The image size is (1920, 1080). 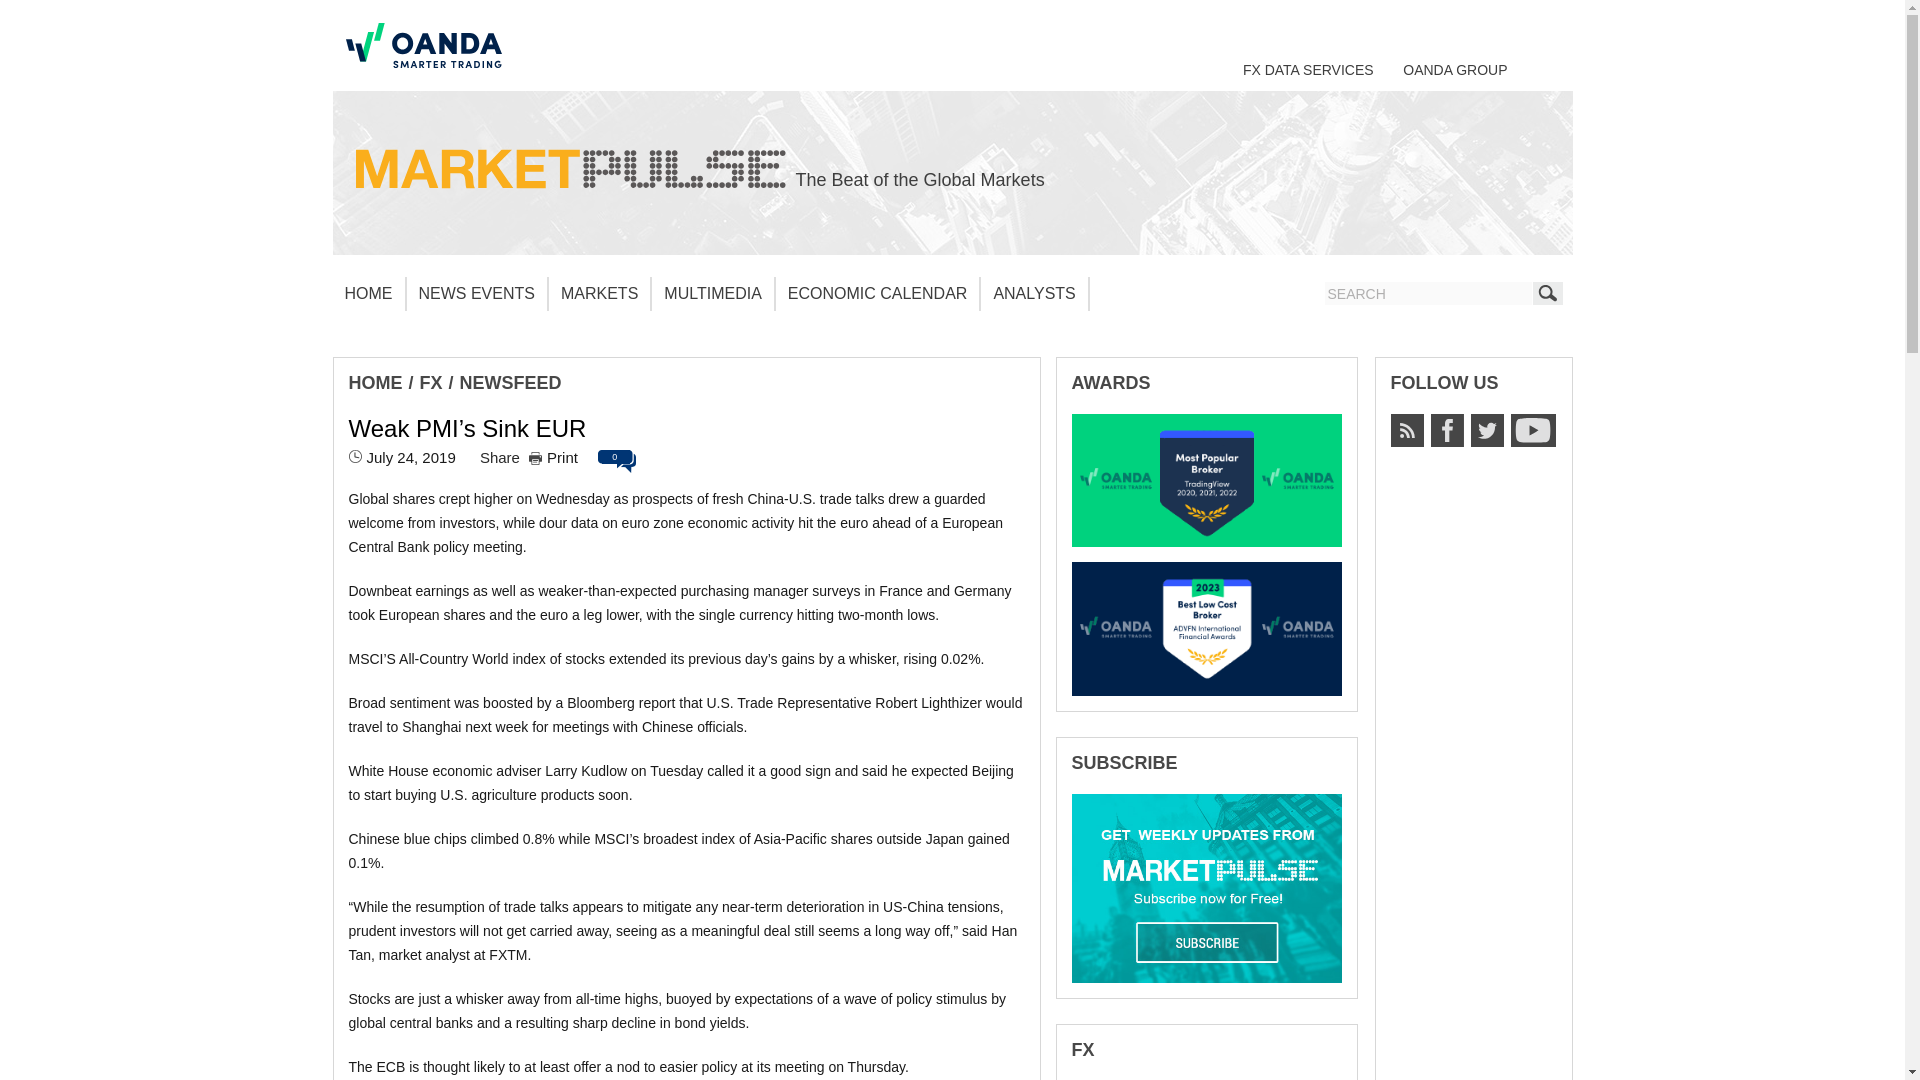 I want to click on FX, so click(x=432, y=382).